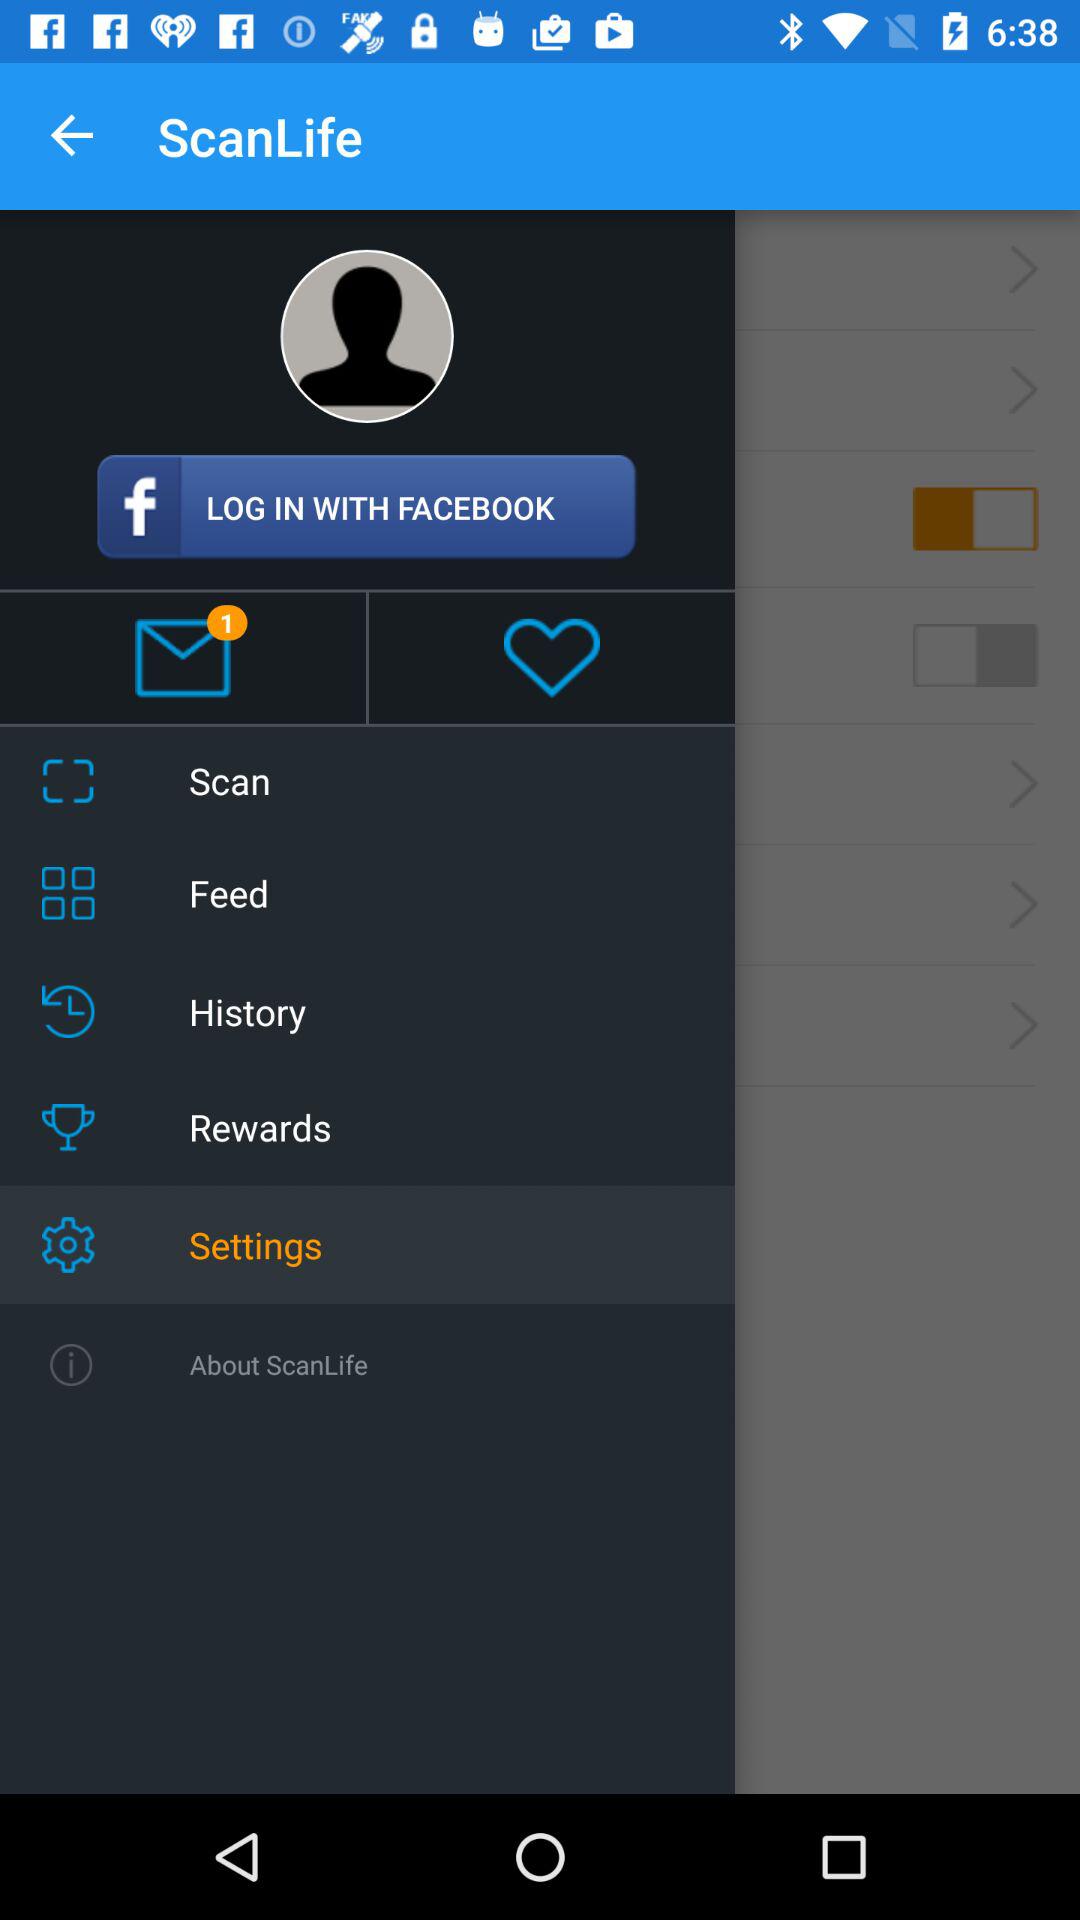  I want to click on the second arrow from the top of the page at the right side, so click(1024, 390).